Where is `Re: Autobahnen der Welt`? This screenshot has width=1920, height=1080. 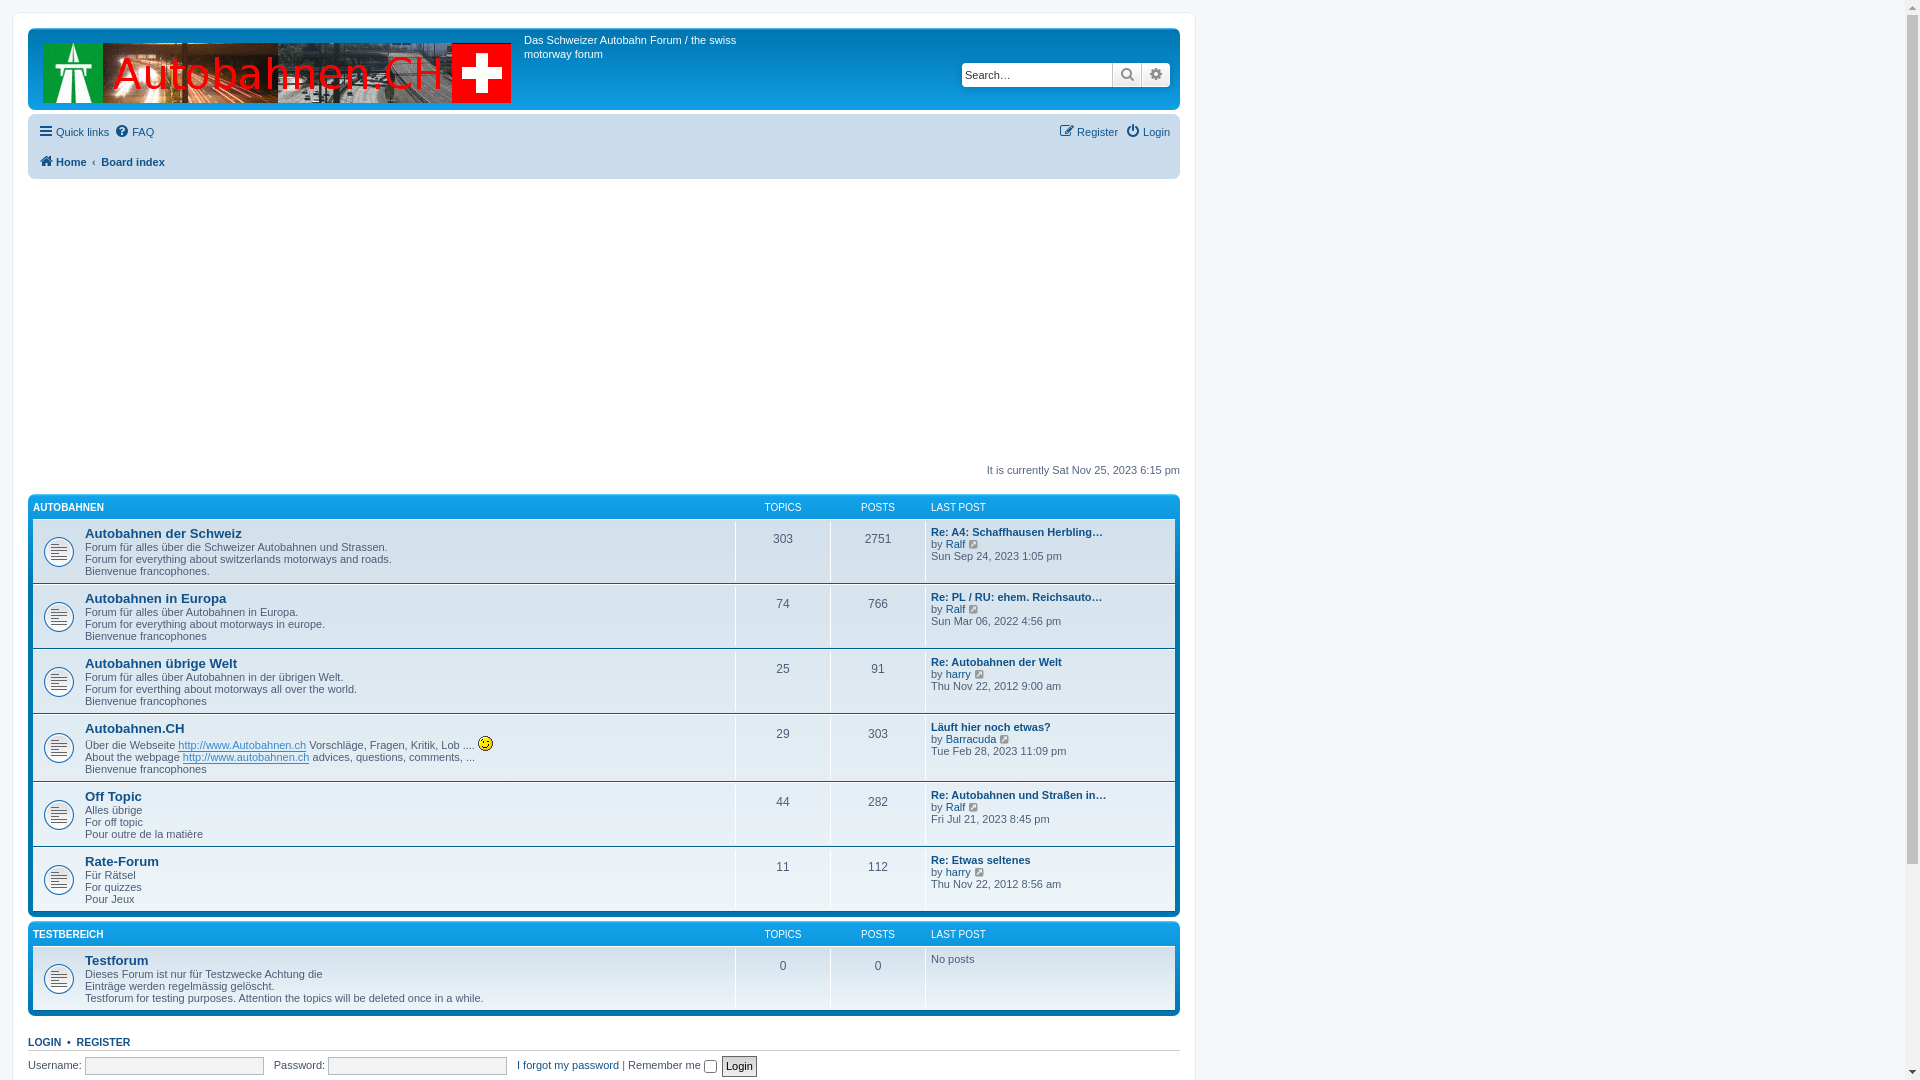 Re: Autobahnen der Welt is located at coordinates (996, 662).